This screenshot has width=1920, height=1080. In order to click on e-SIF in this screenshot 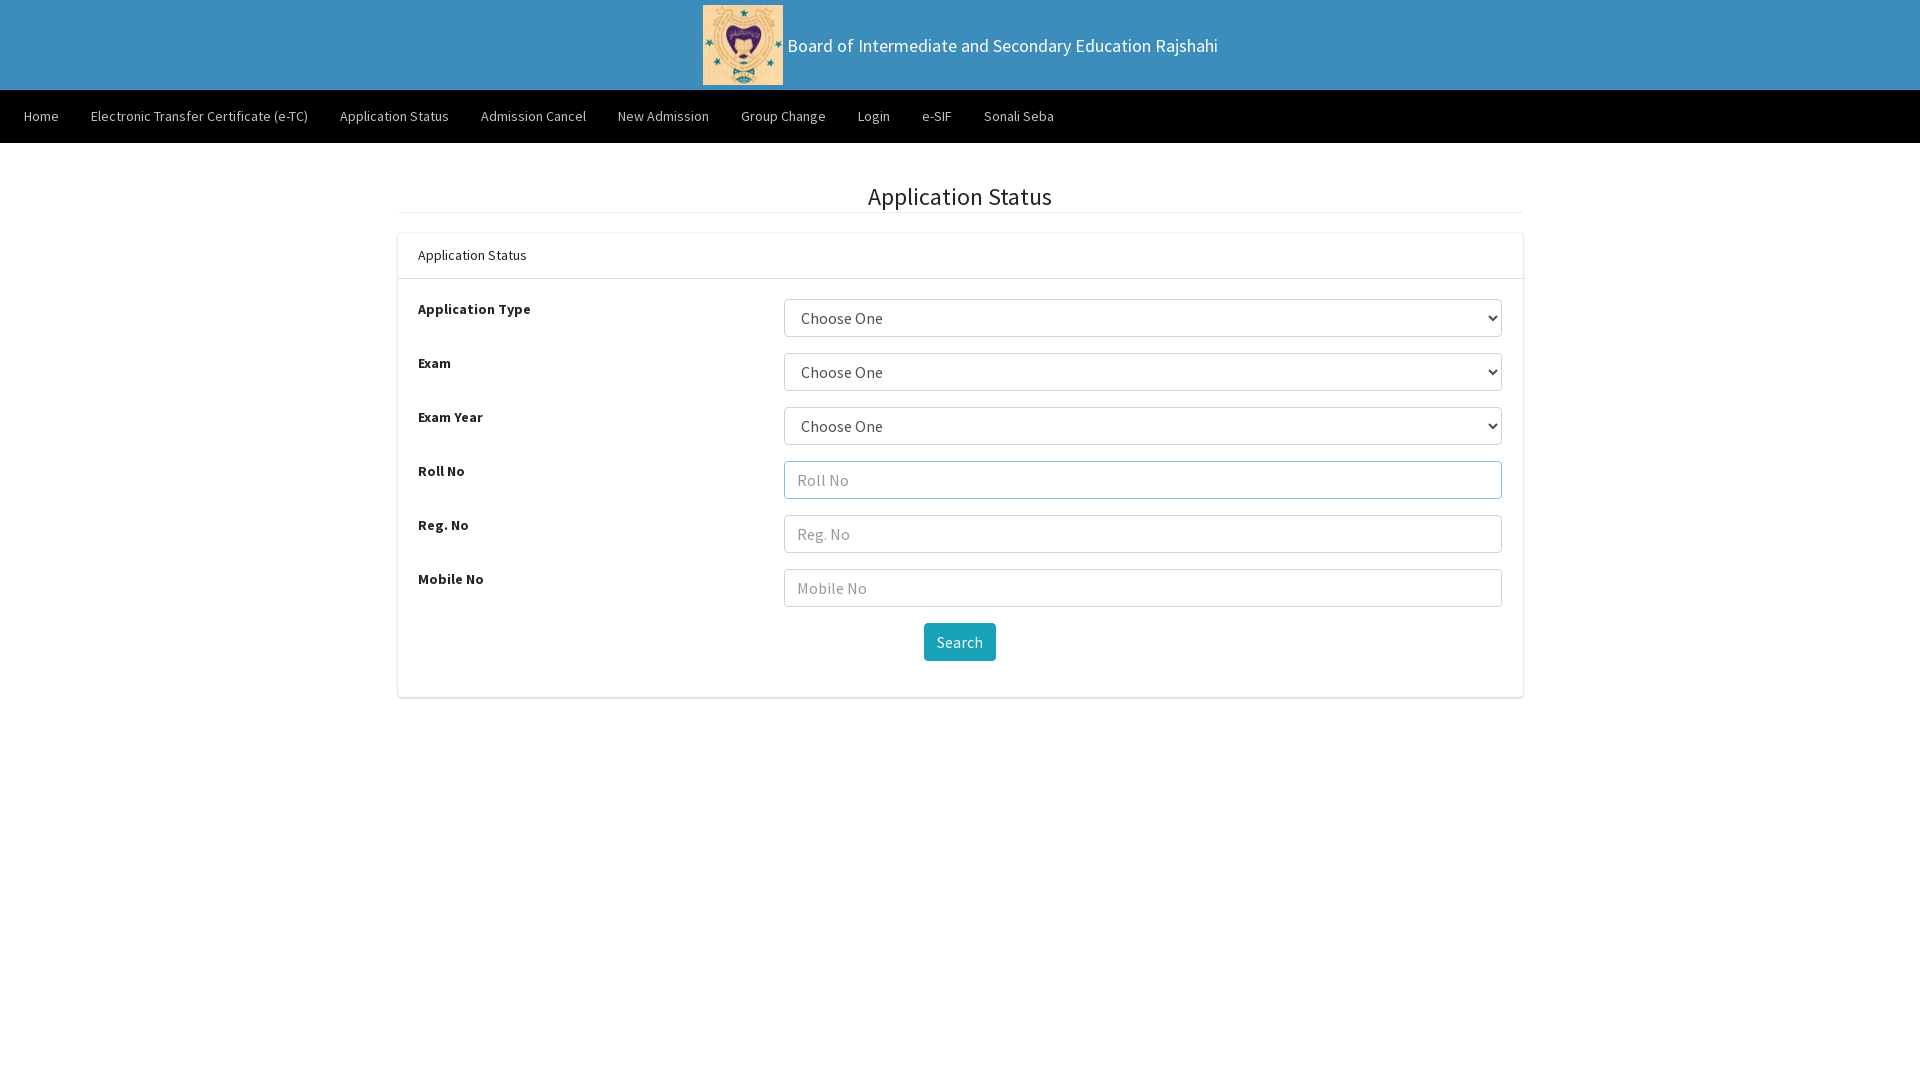, I will do `click(937, 116)`.